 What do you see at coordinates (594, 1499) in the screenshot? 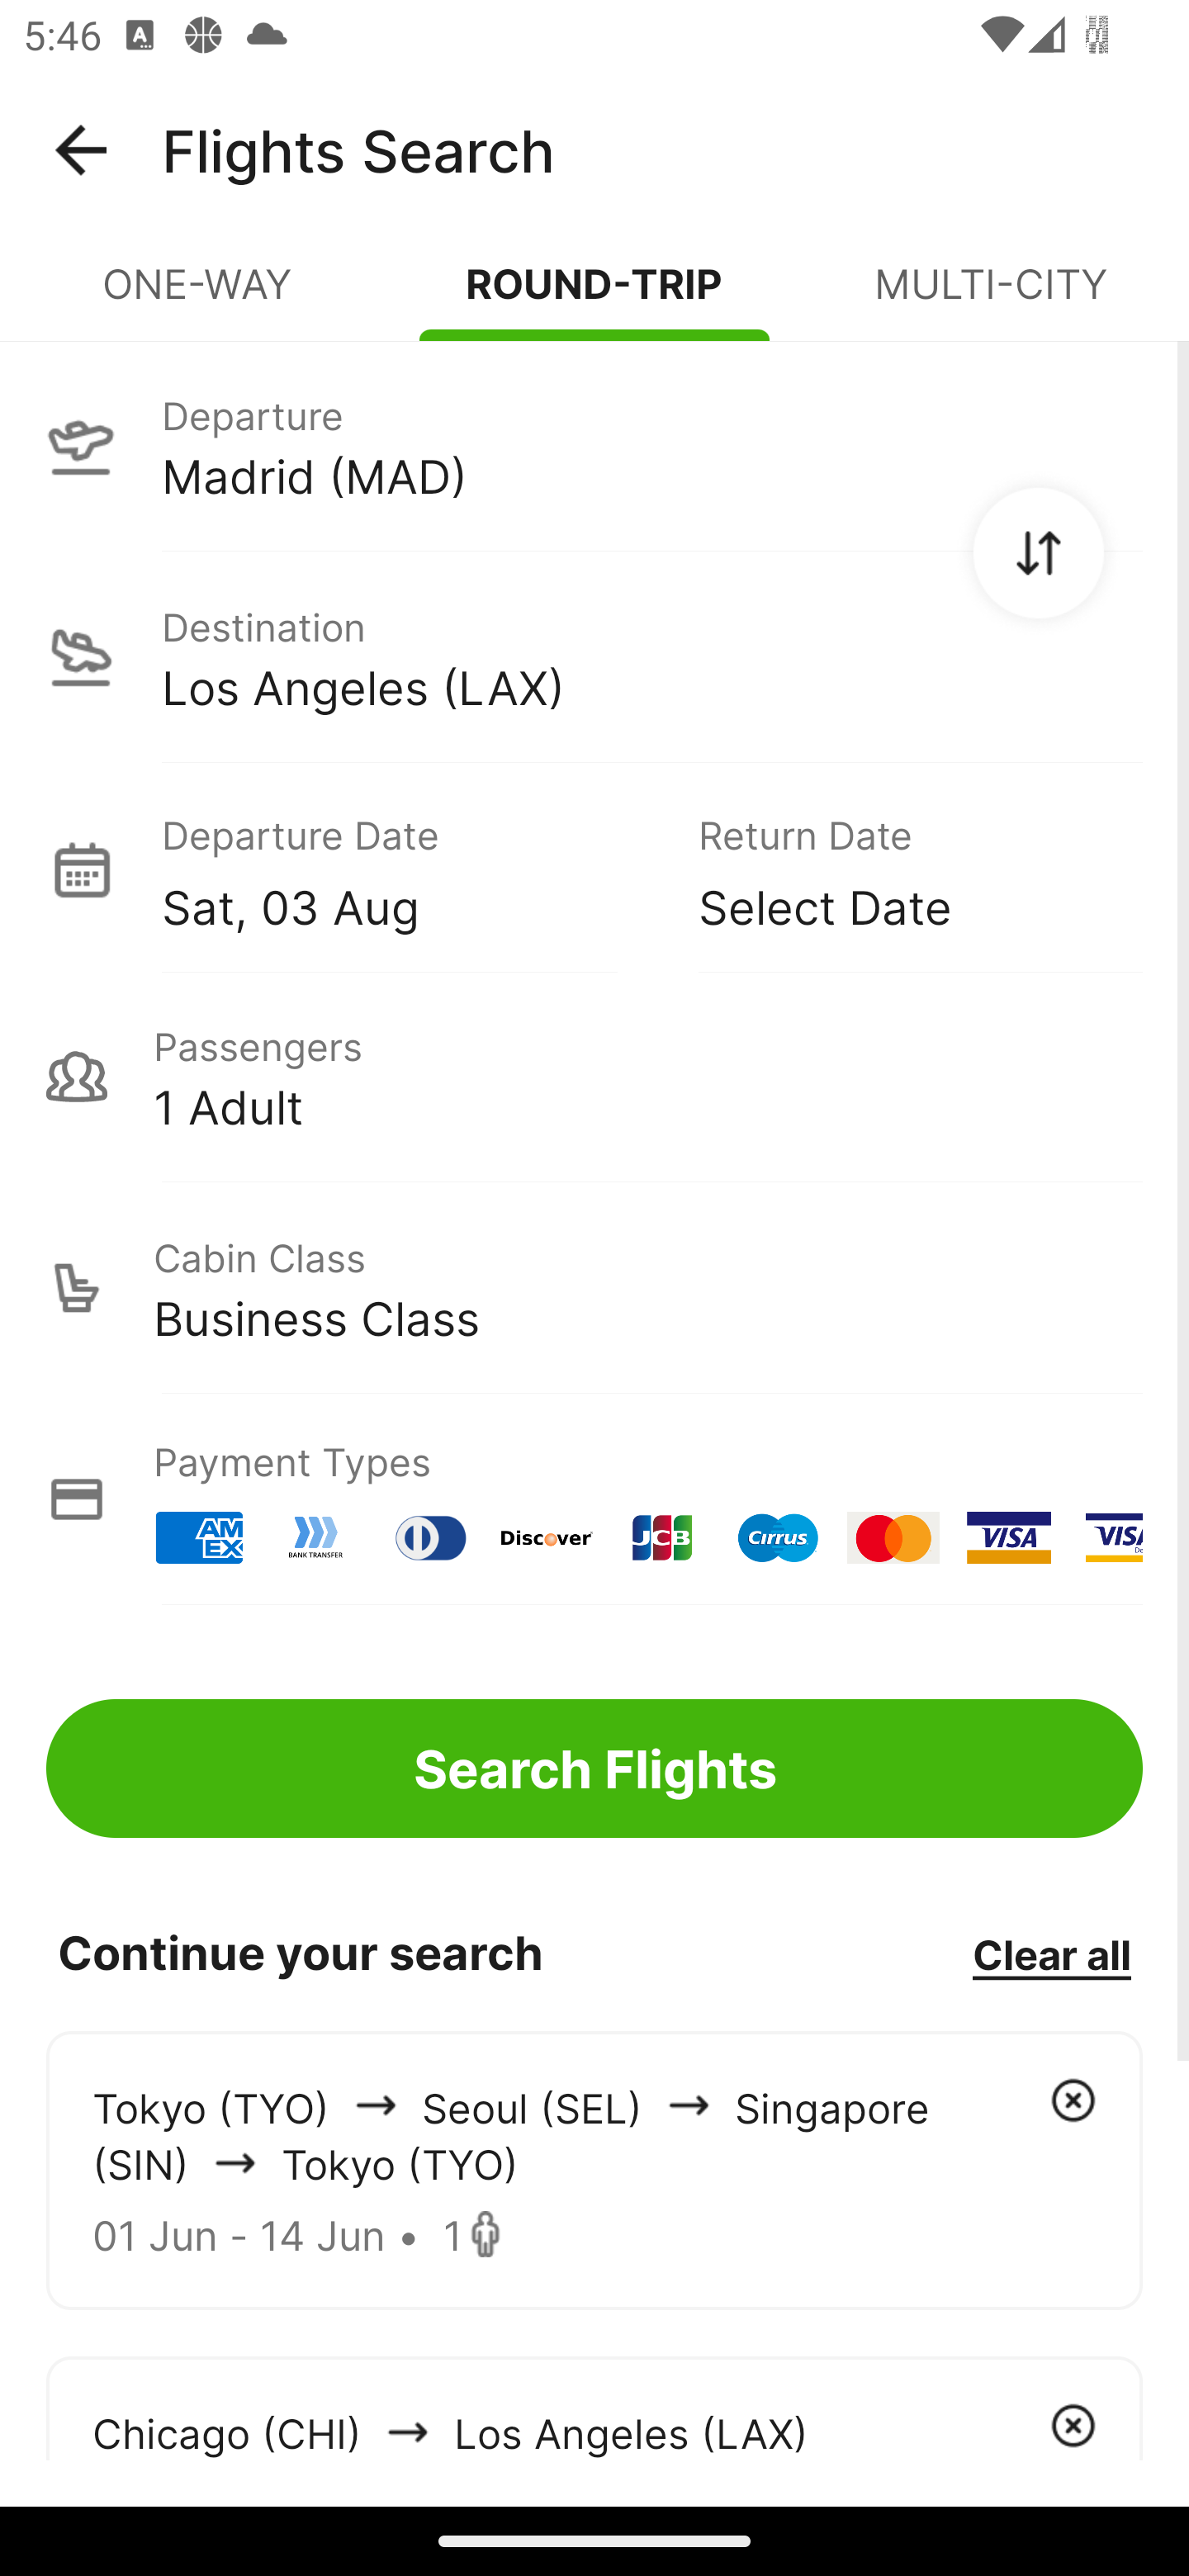
I see `Payment Types` at bounding box center [594, 1499].